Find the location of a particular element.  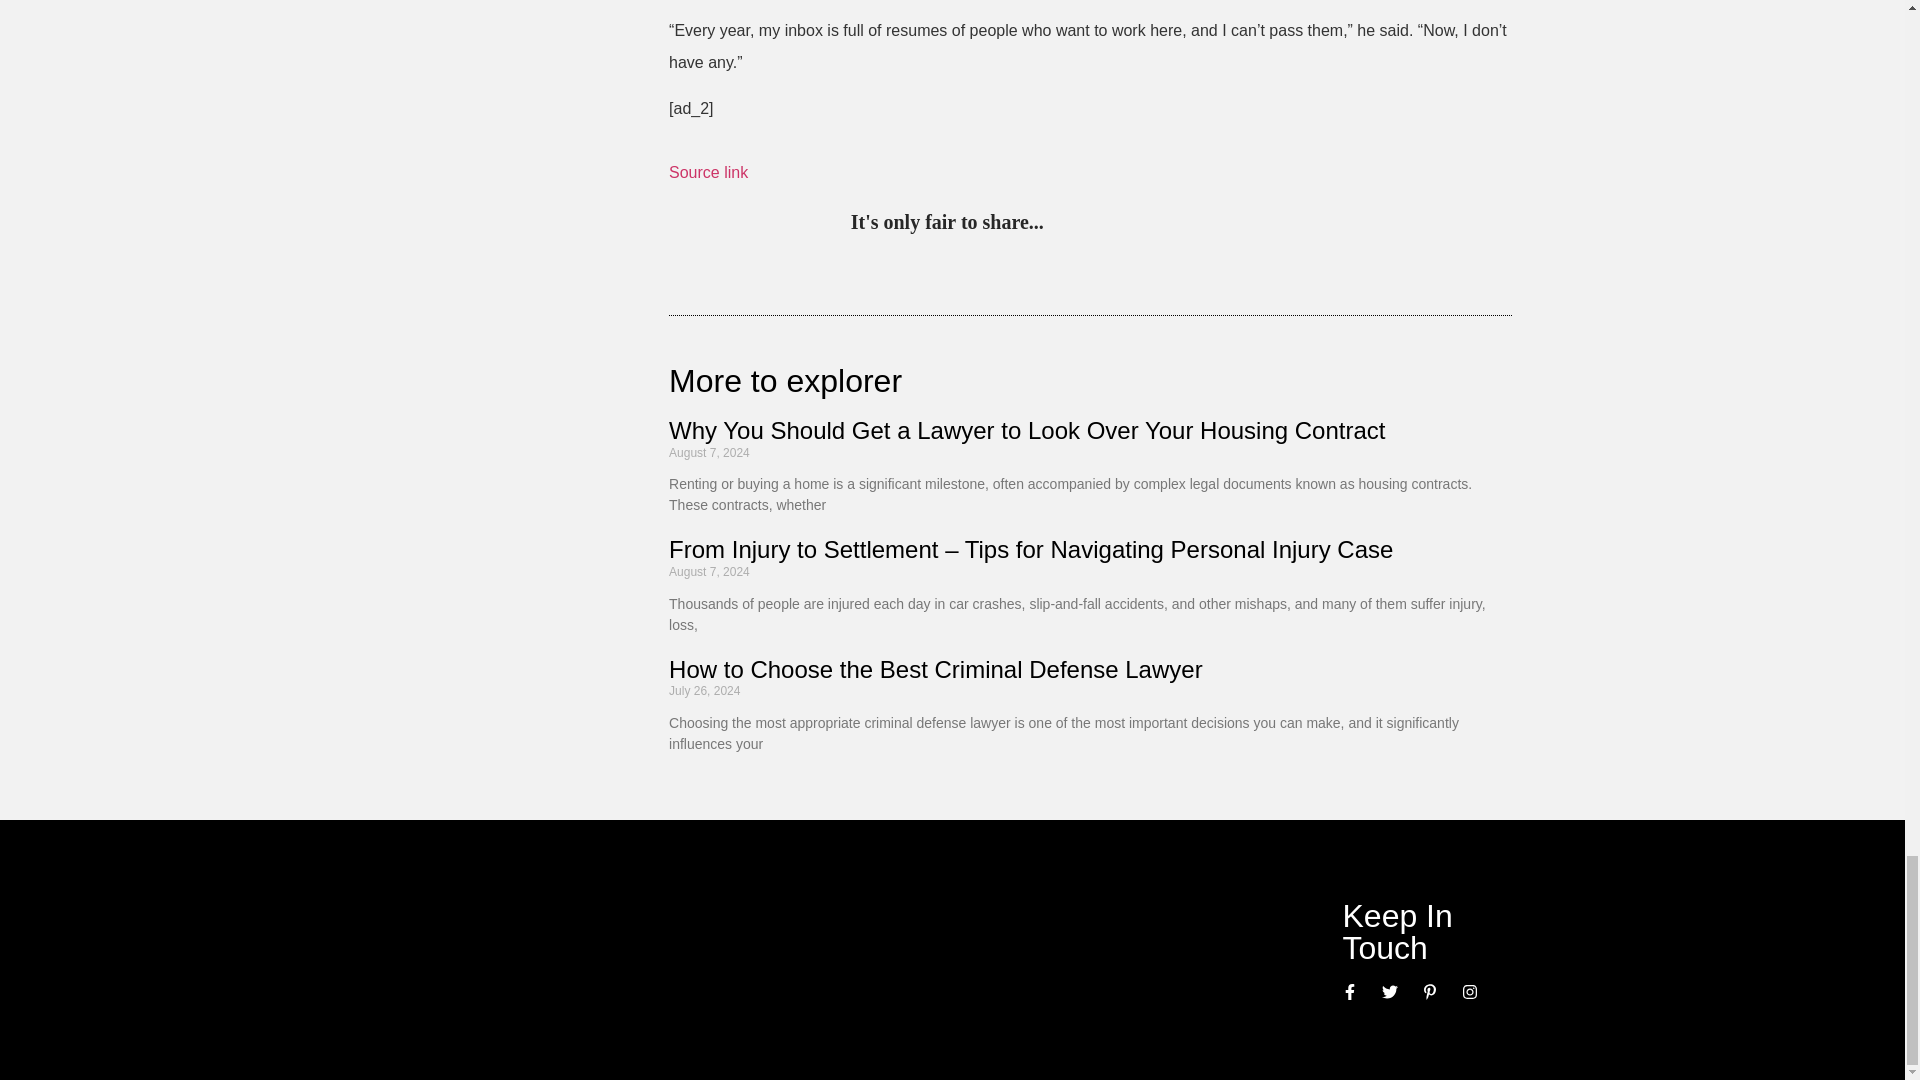

Source link is located at coordinates (708, 172).